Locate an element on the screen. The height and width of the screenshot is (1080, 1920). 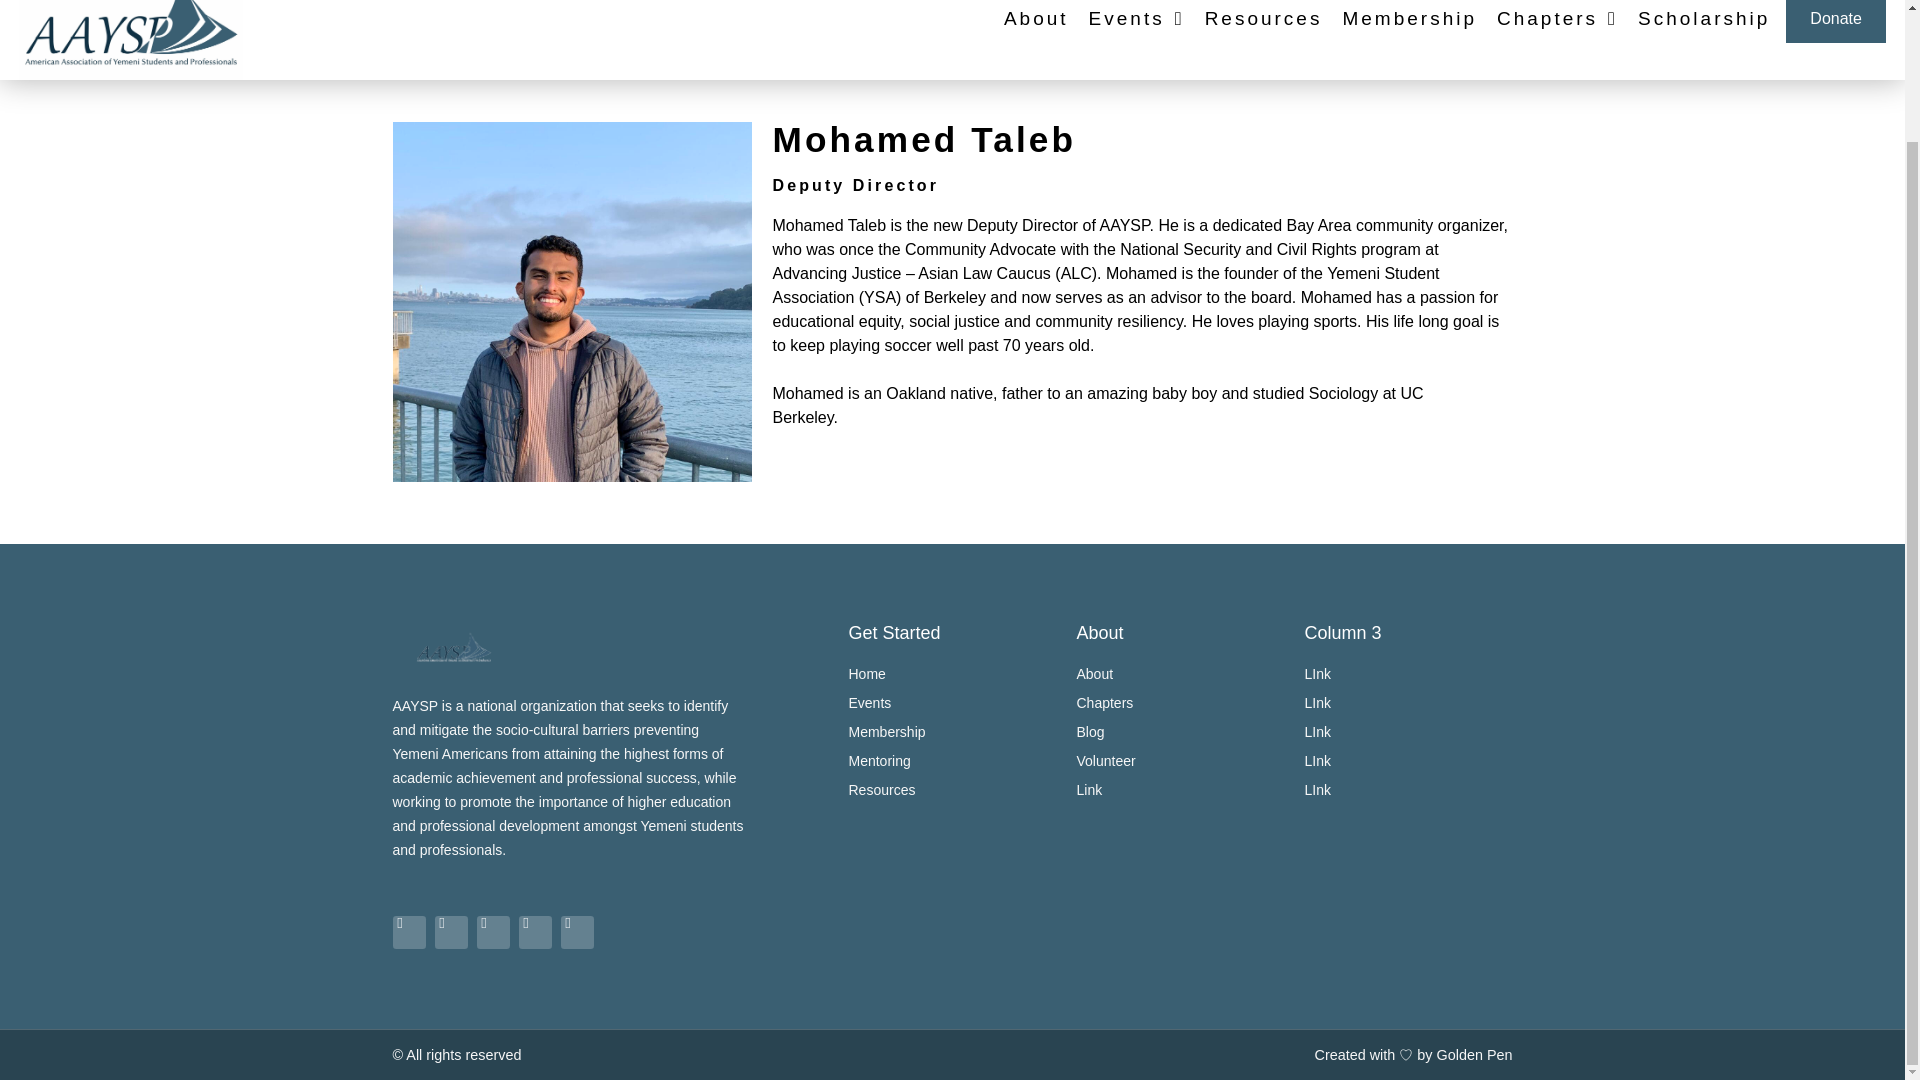
Membership is located at coordinates (952, 732).